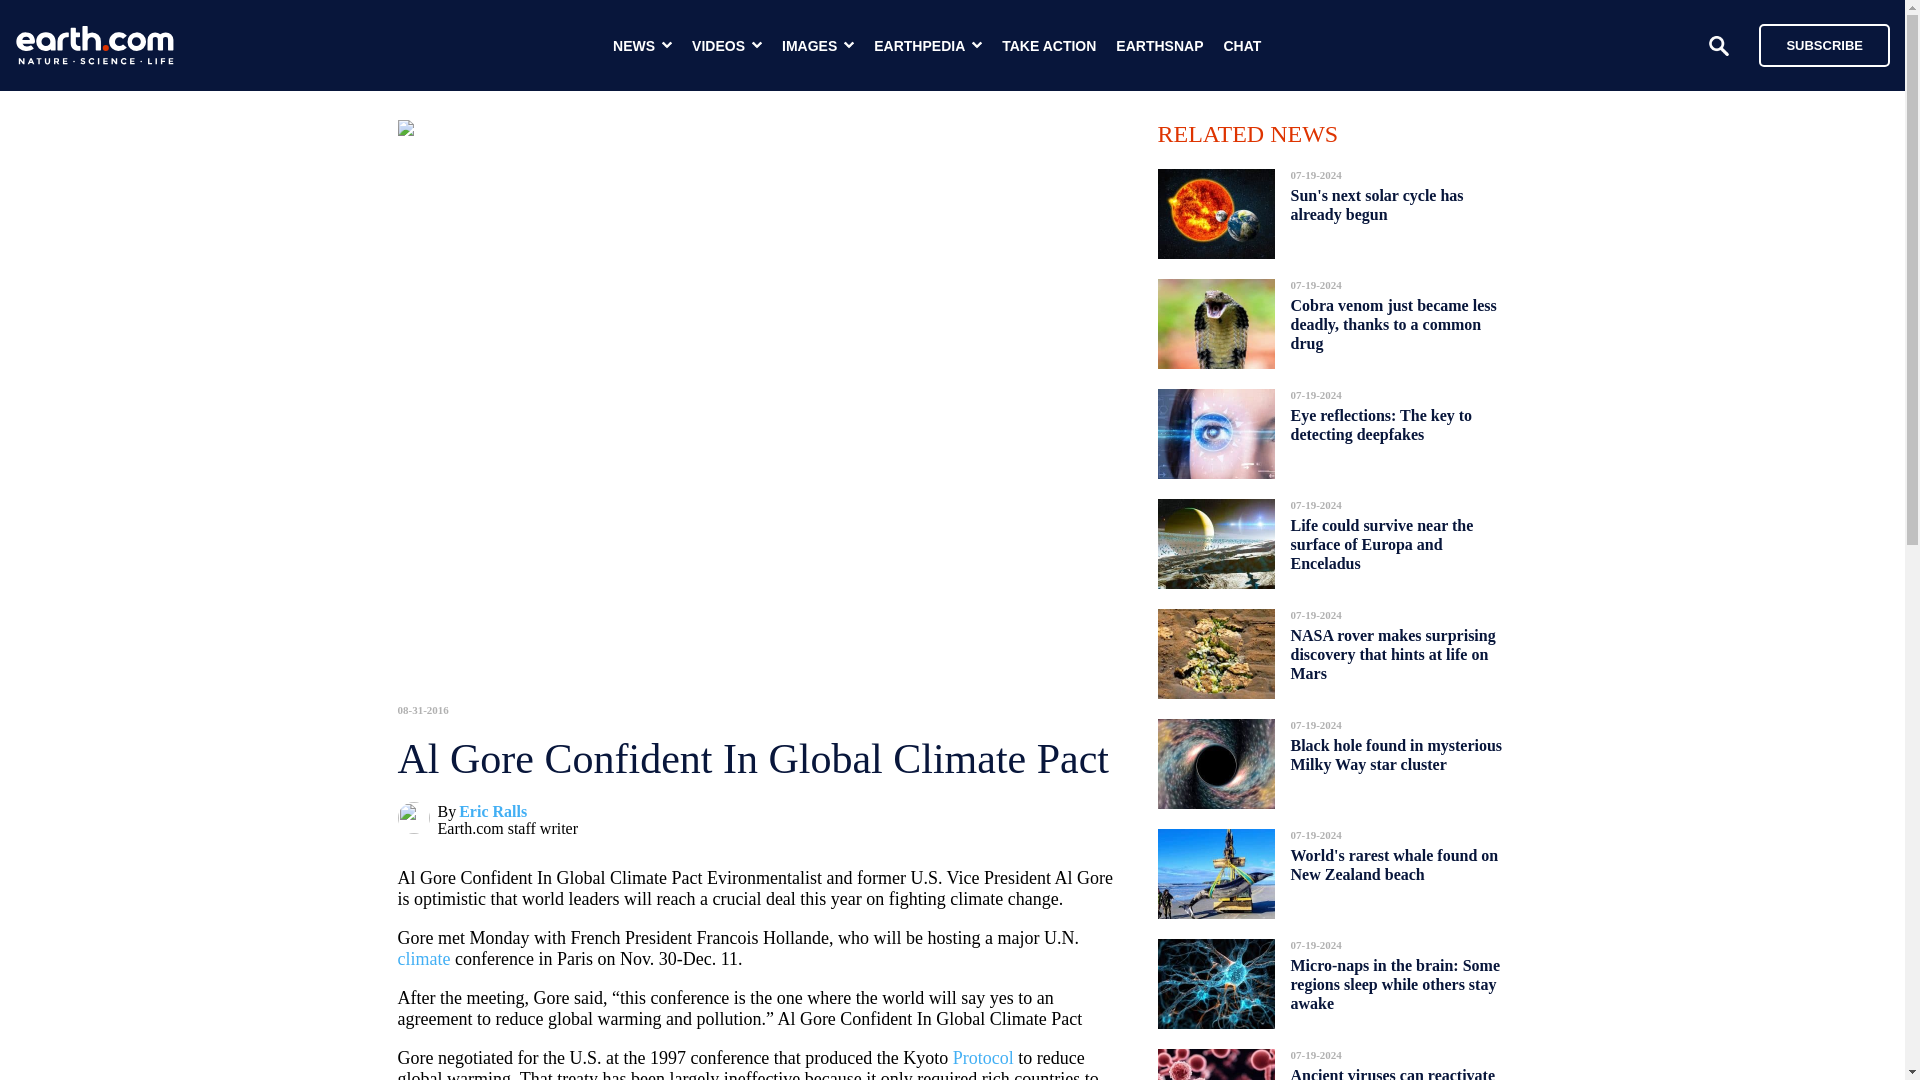 Image resolution: width=1920 pixels, height=1080 pixels. What do you see at coordinates (1394, 865) in the screenshot?
I see `World's rarest whale found on New Zealand beach` at bounding box center [1394, 865].